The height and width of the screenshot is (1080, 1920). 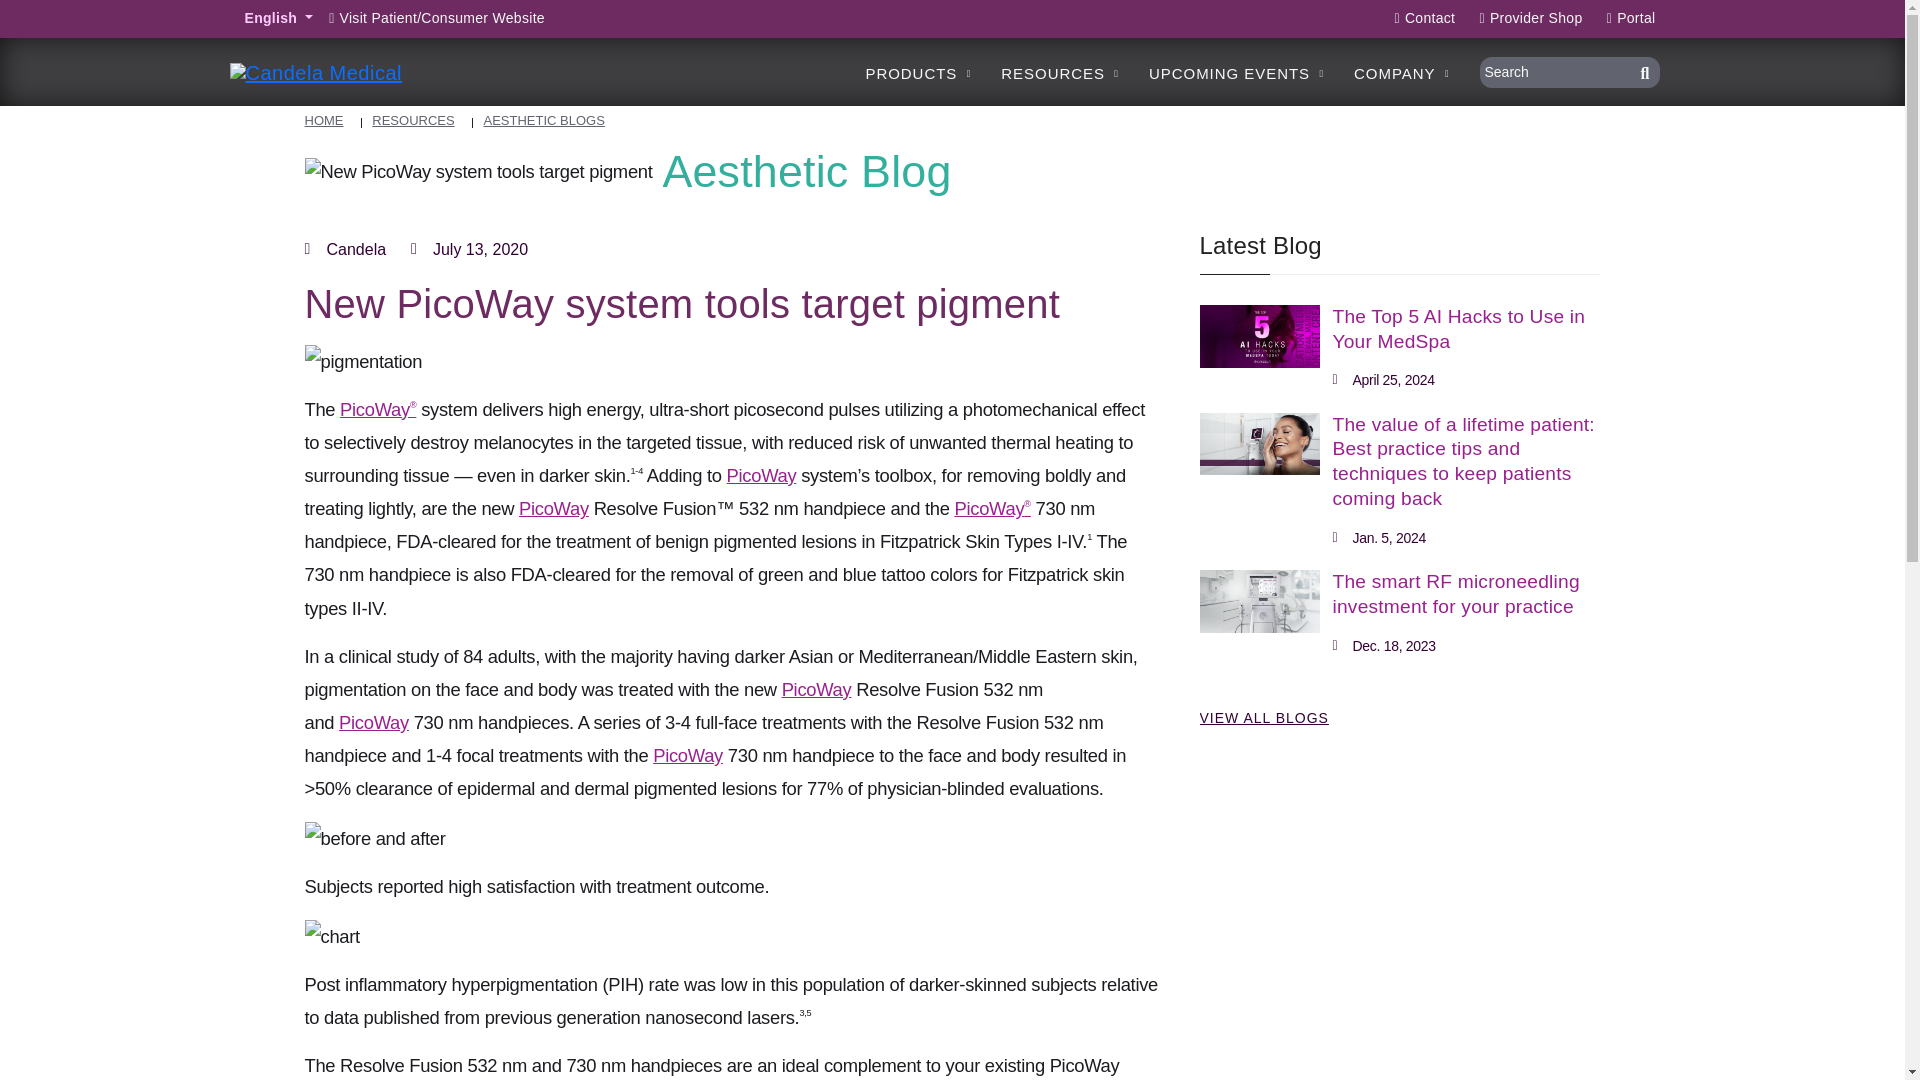 I want to click on Portal, so click(x=1626, y=19).